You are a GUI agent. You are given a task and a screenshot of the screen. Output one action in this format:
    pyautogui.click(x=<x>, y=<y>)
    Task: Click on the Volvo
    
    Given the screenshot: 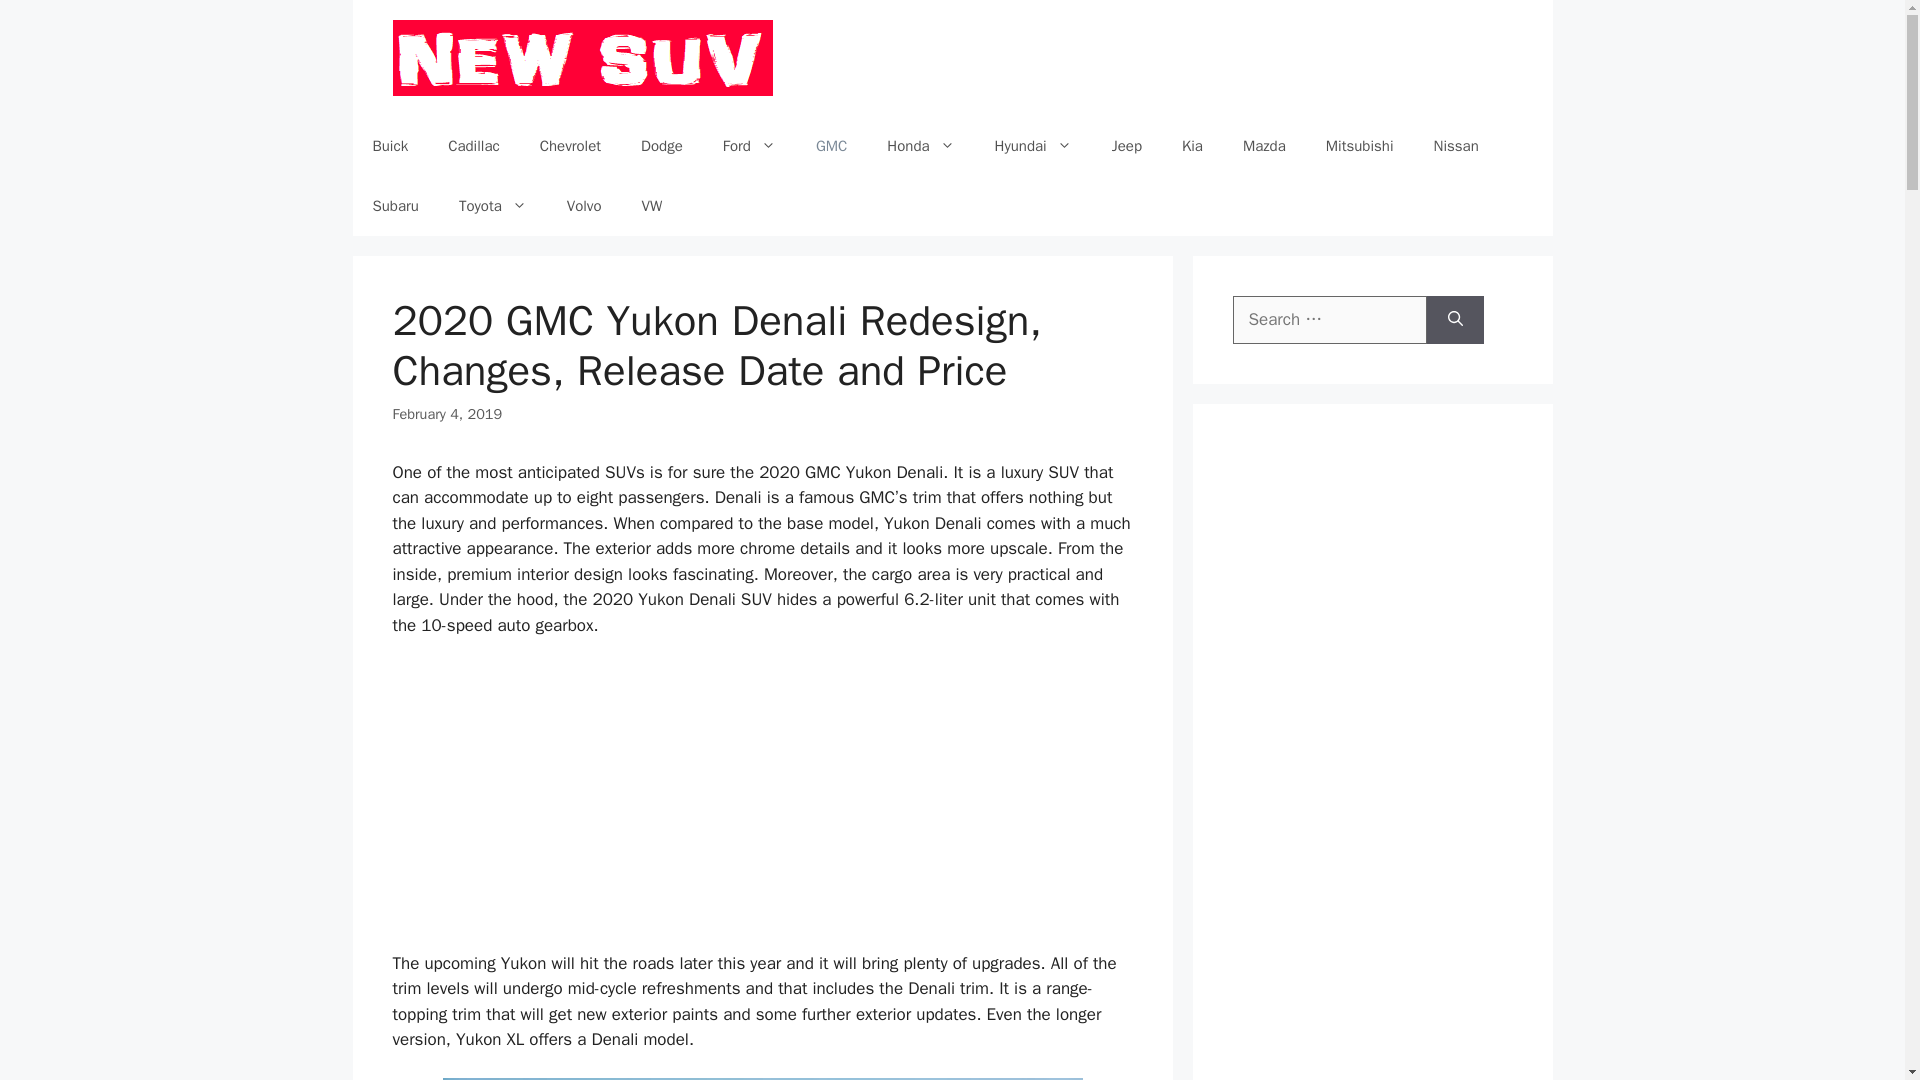 What is the action you would take?
    pyautogui.click(x=584, y=206)
    